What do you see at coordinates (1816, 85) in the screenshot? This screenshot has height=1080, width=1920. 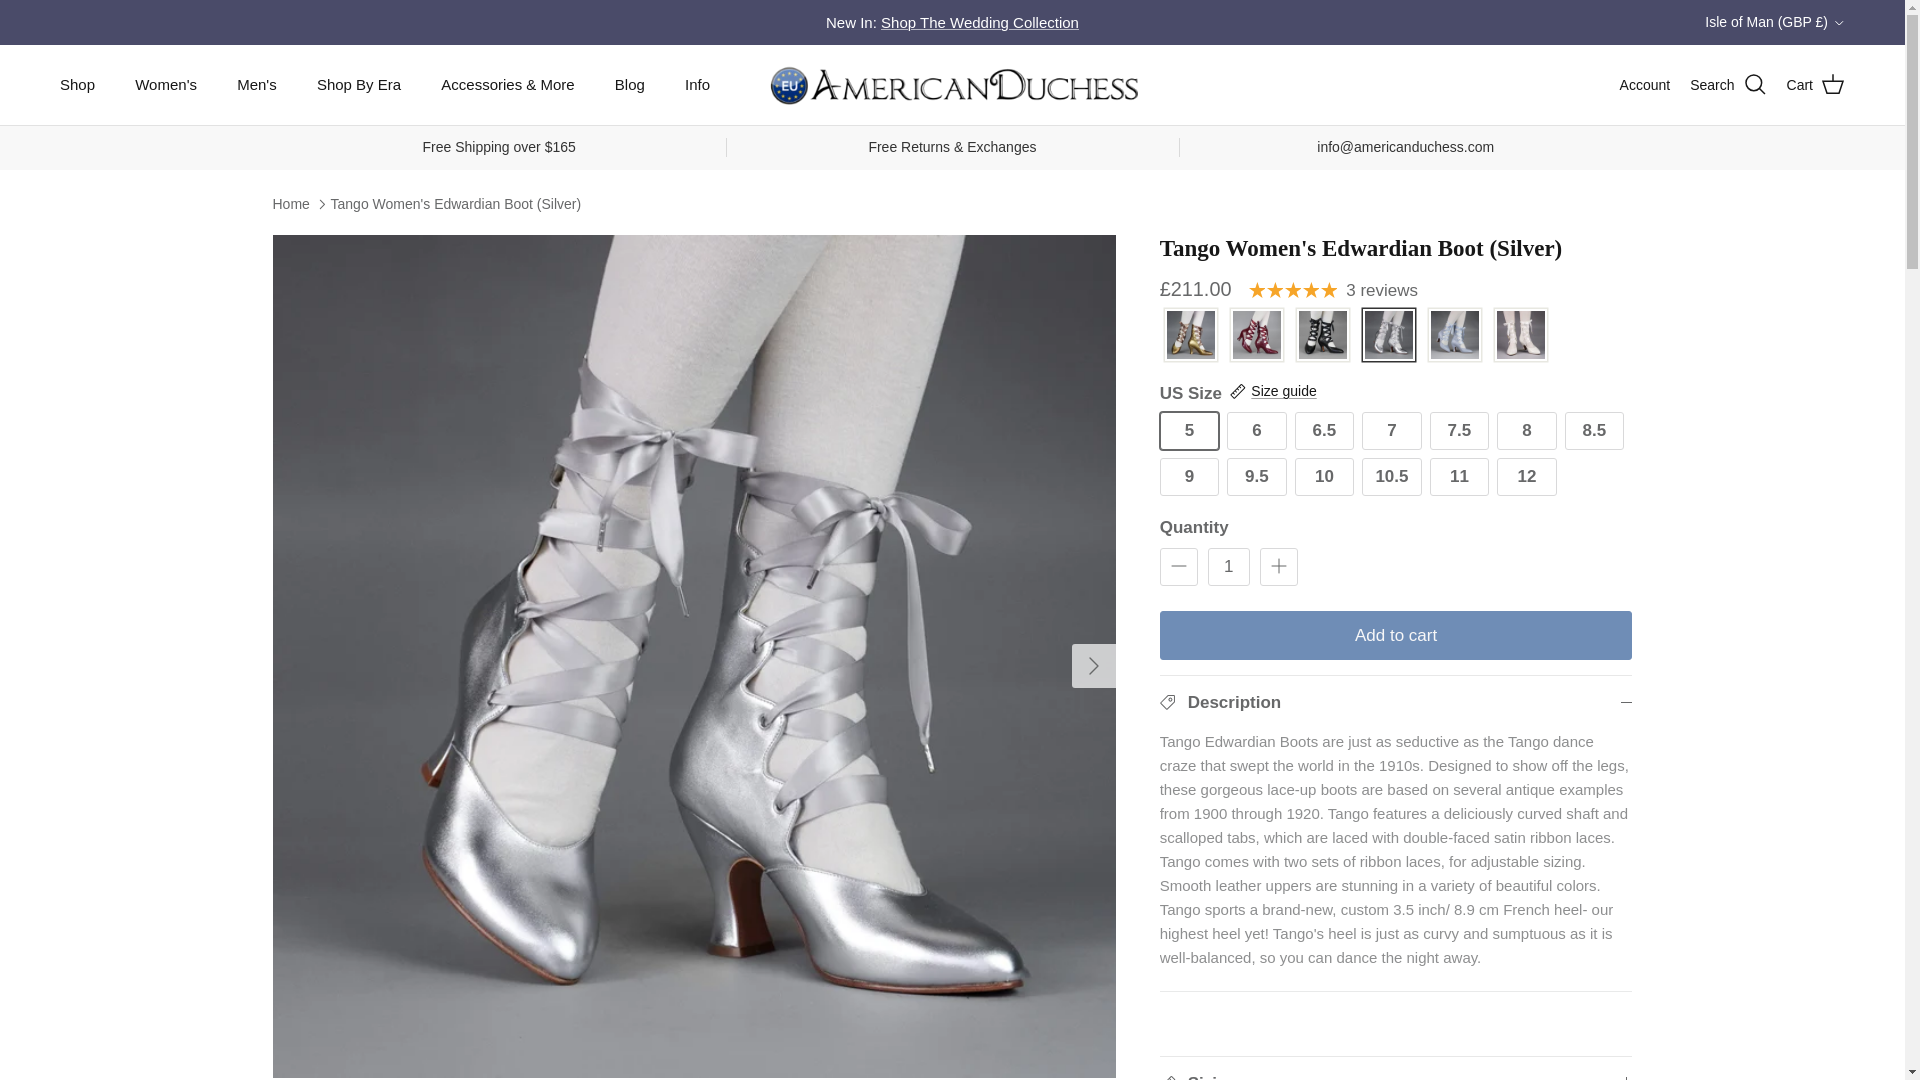 I see `Cart` at bounding box center [1816, 85].